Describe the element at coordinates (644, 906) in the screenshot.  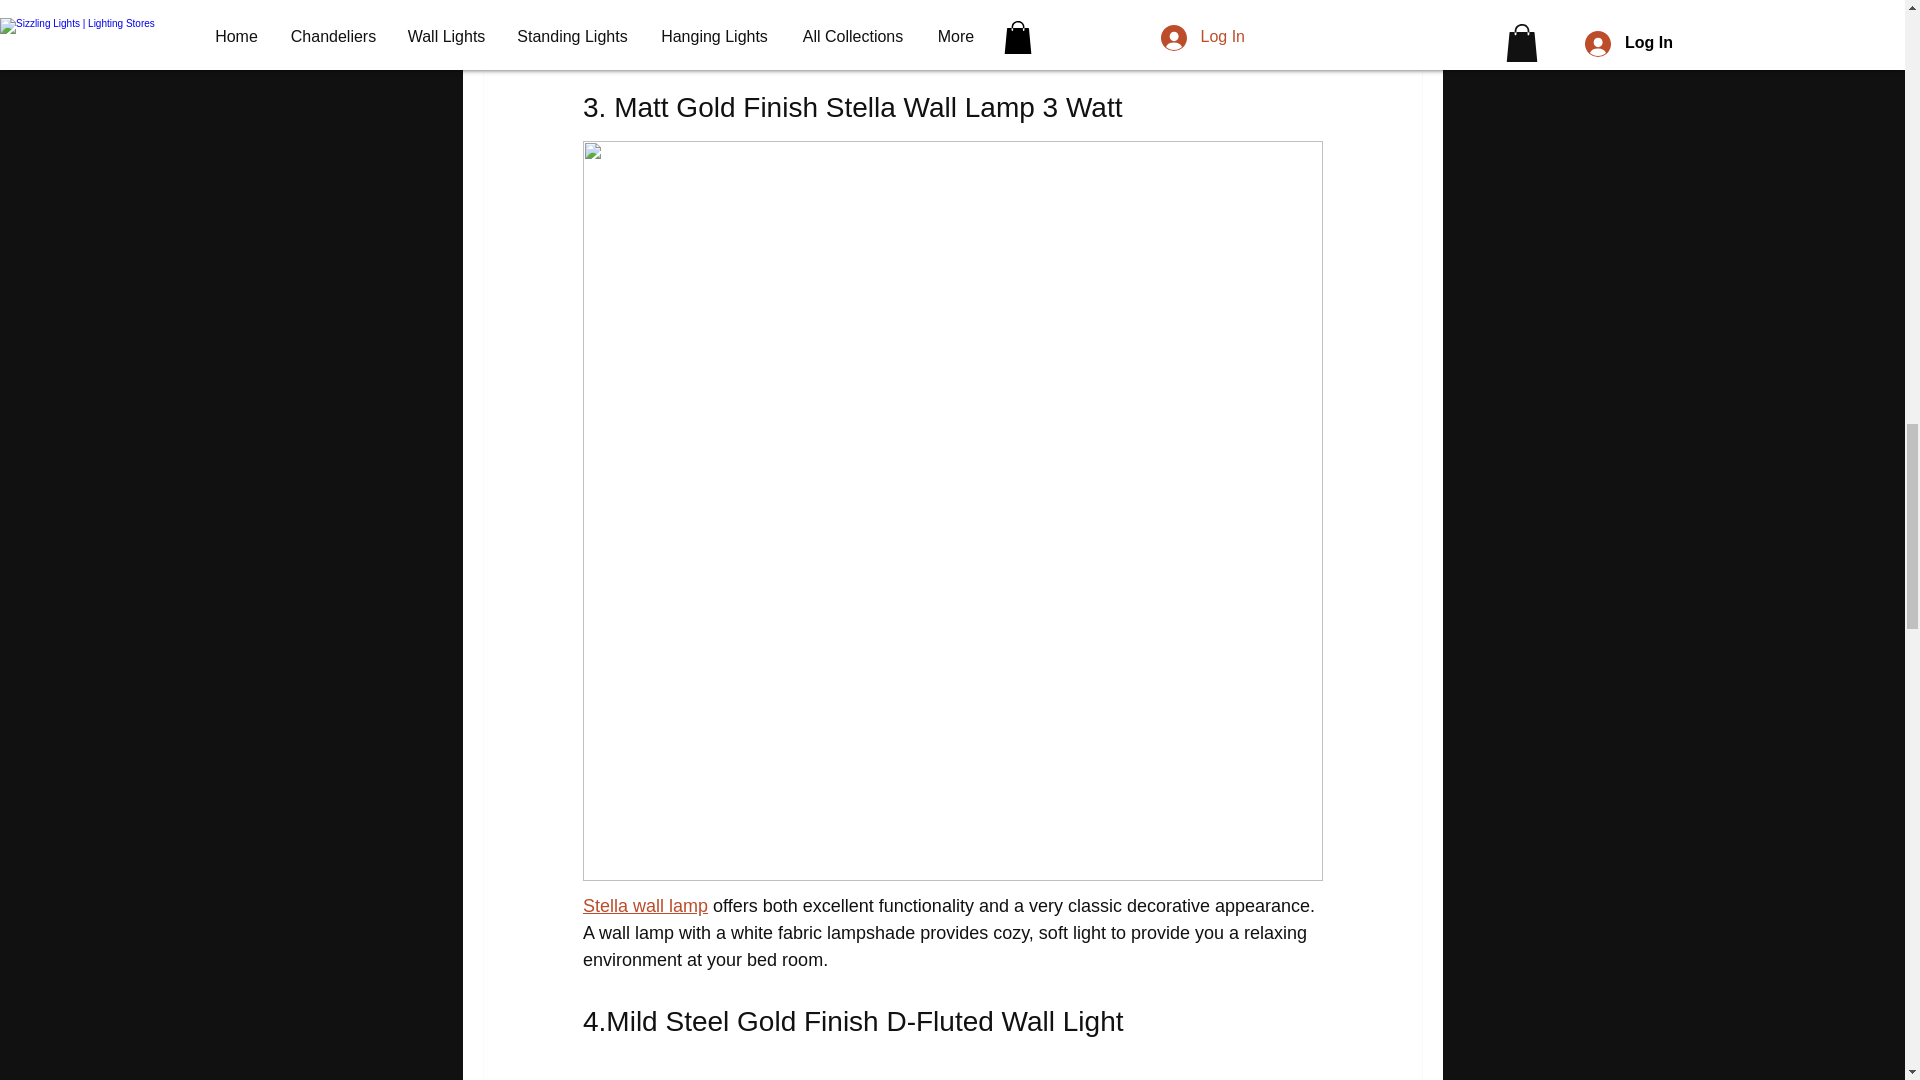
I see `Stella wall lamp` at that location.